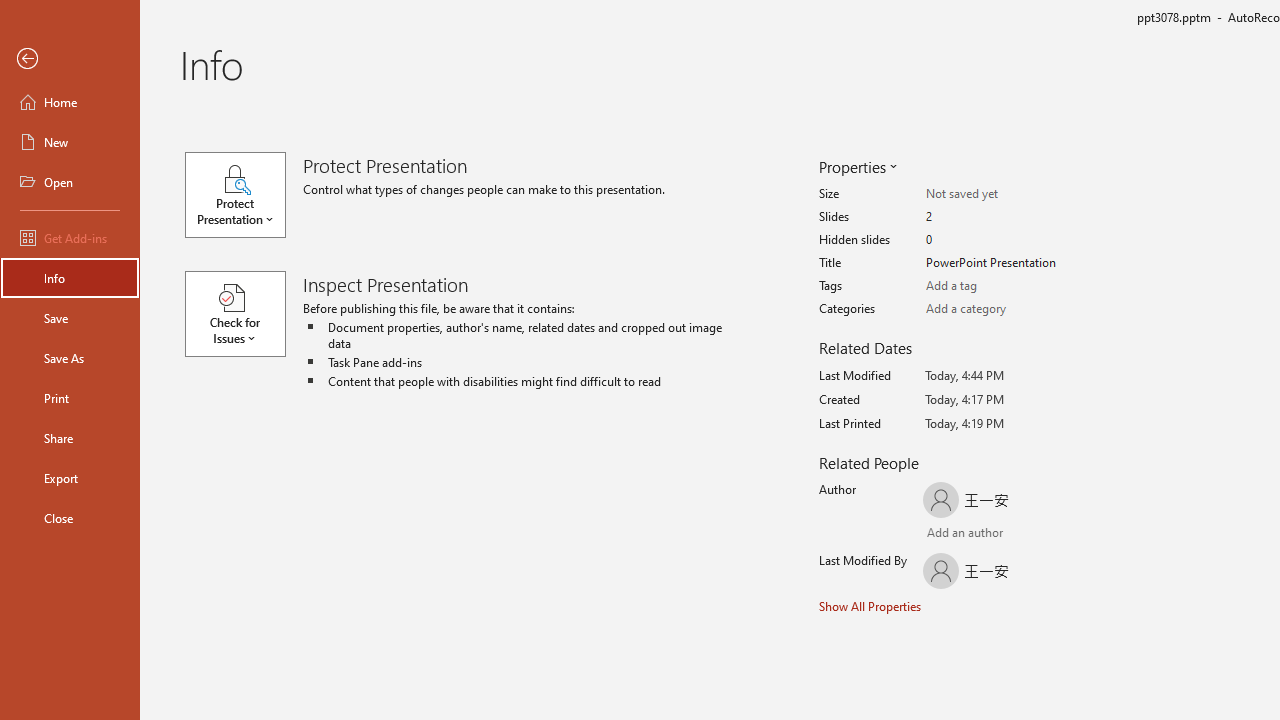  What do you see at coordinates (70, 358) in the screenshot?
I see `Save As` at bounding box center [70, 358].